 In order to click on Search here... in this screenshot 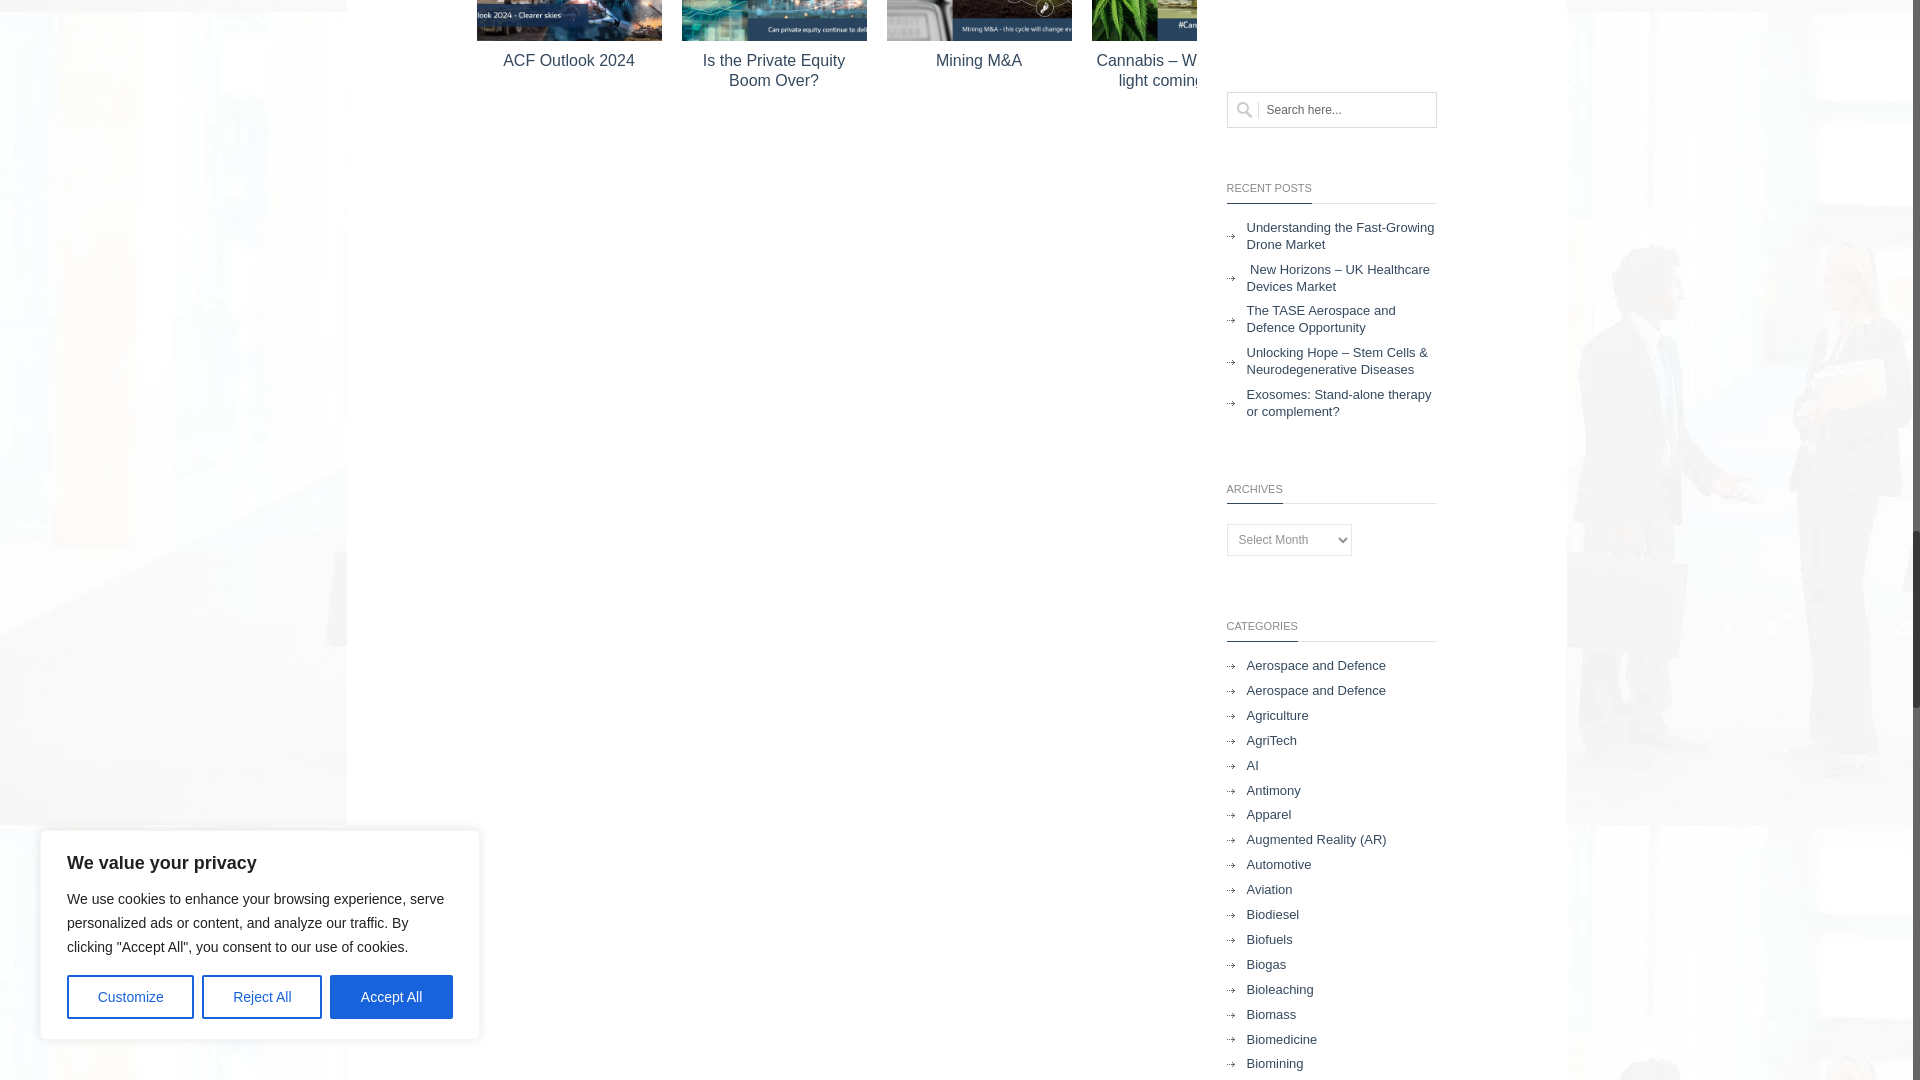, I will do `click(1331, 110)`.